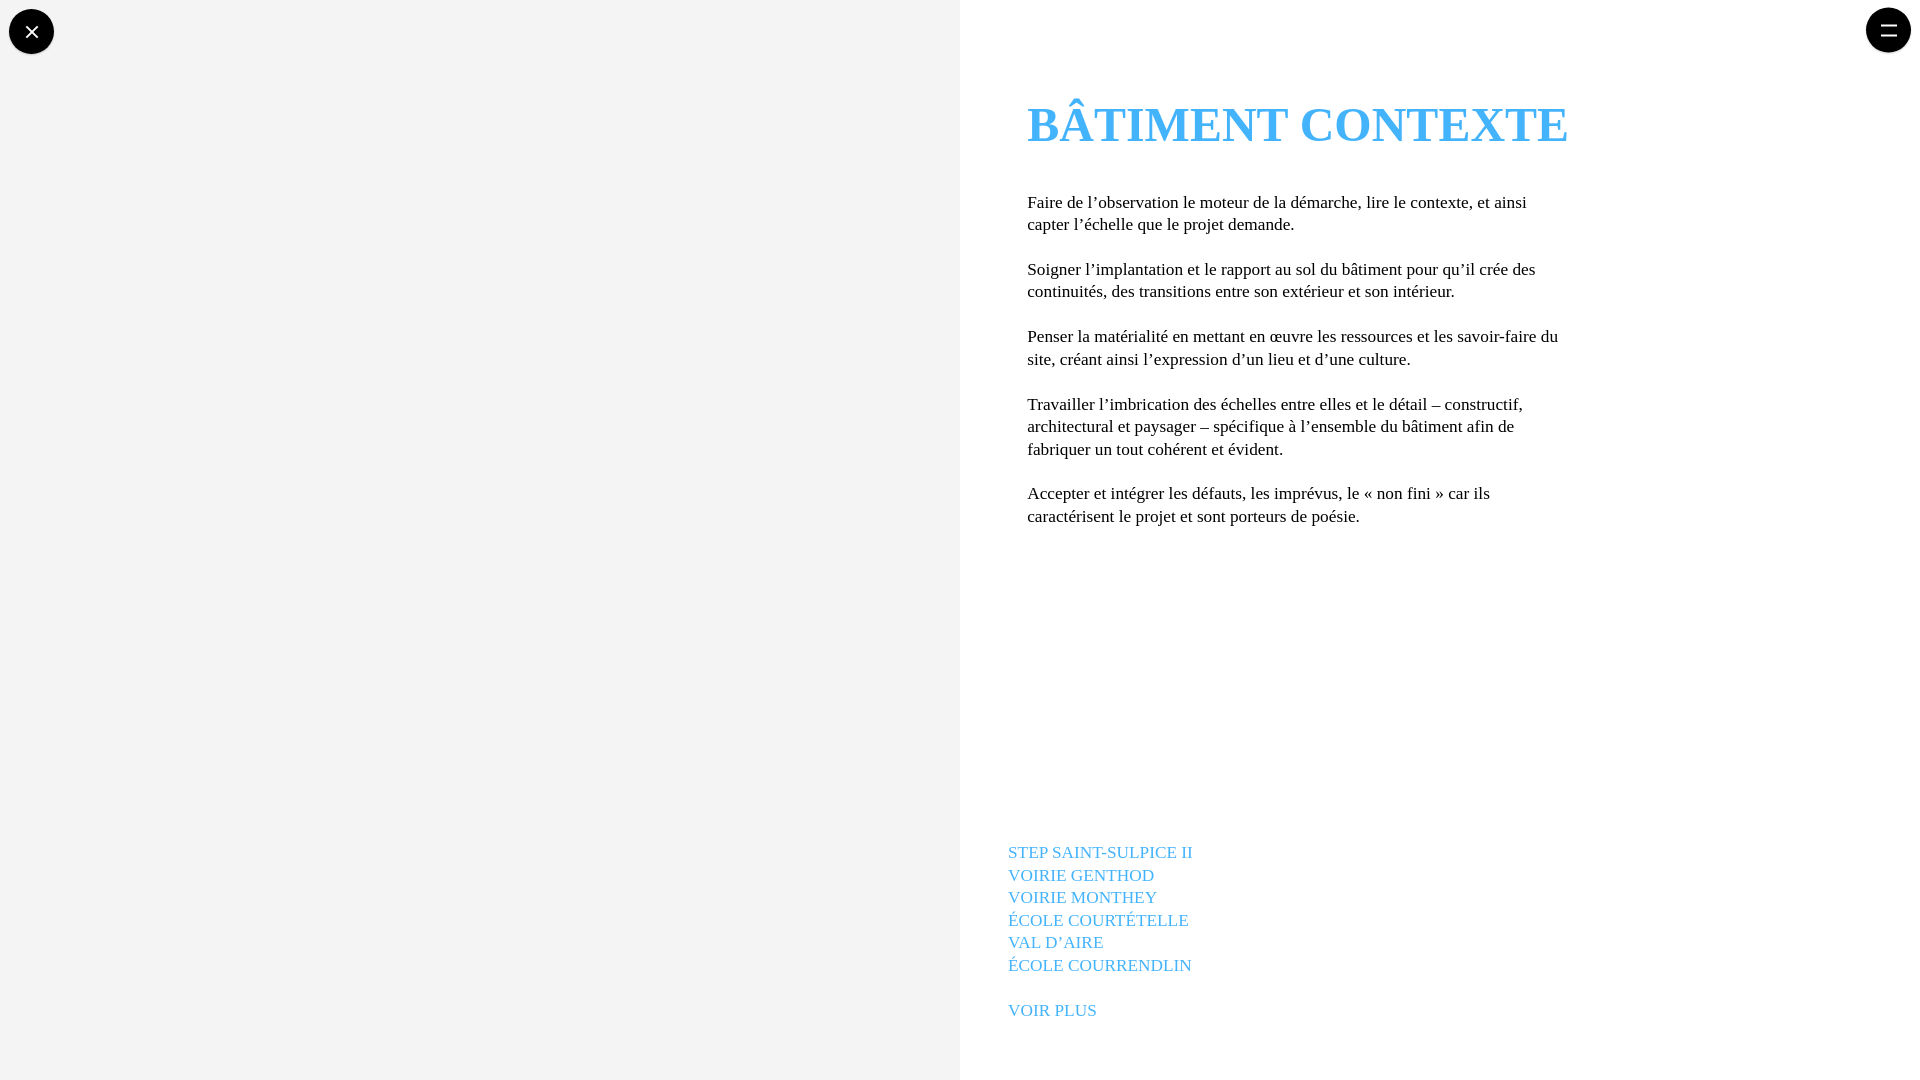 The height and width of the screenshot is (1080, 1920). I want to click on VOIRIE MONTHEY, so click(1084, 898).